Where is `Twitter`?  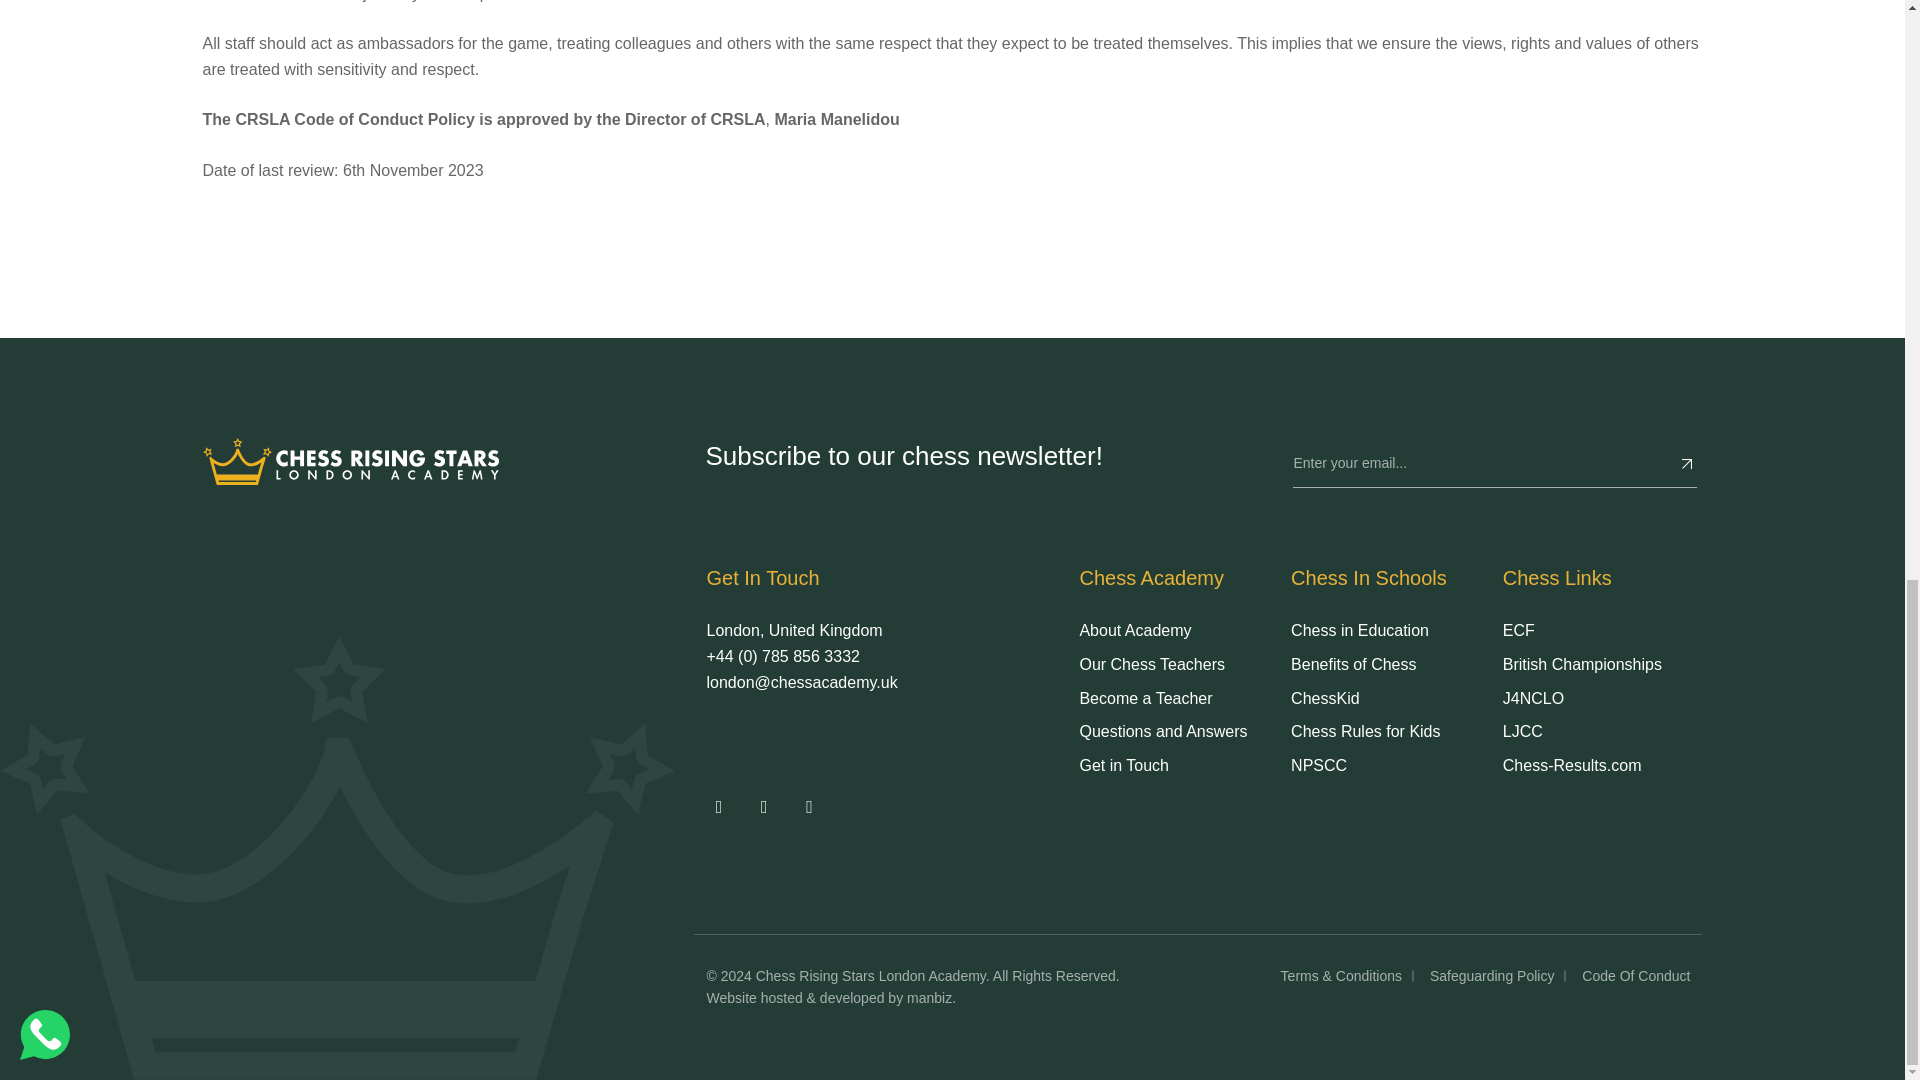 Twitter is located at coordinates (718, 807).